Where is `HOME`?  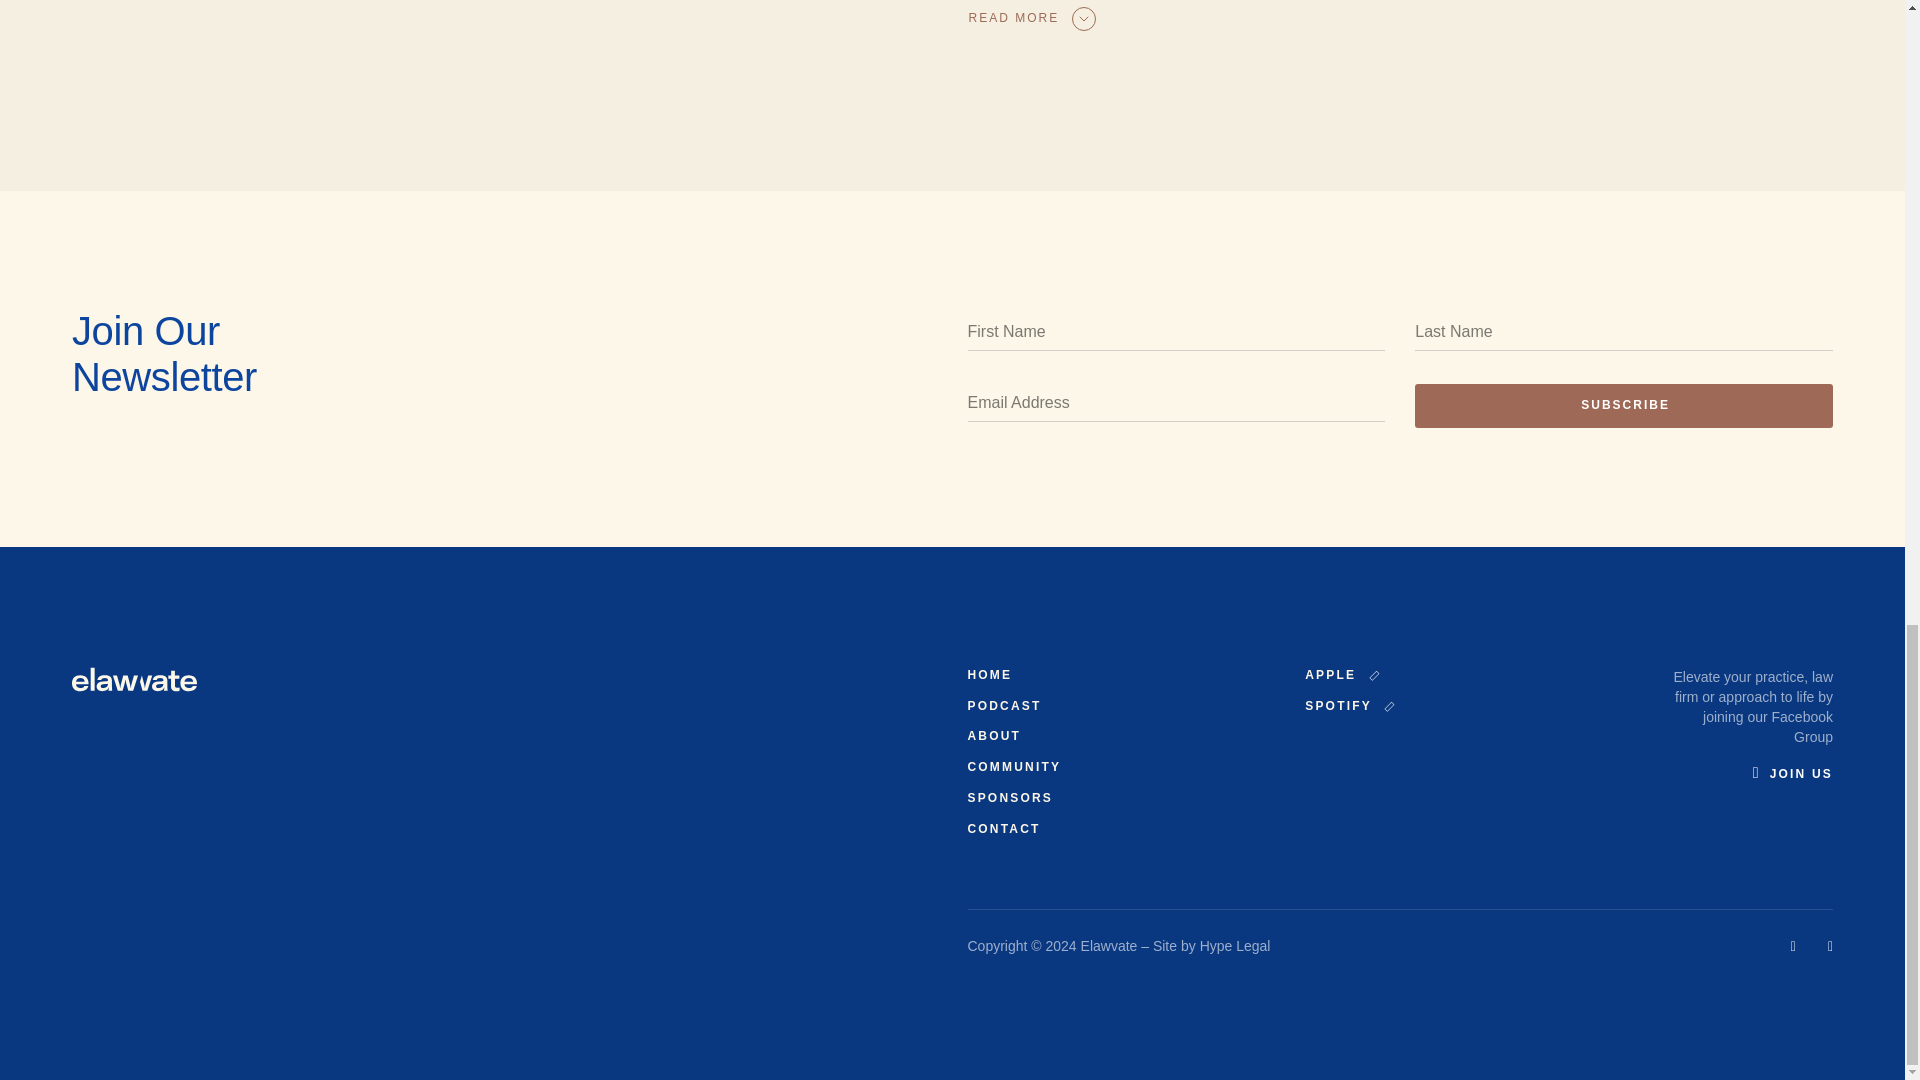 HOME is located at coordinates (990, 674).